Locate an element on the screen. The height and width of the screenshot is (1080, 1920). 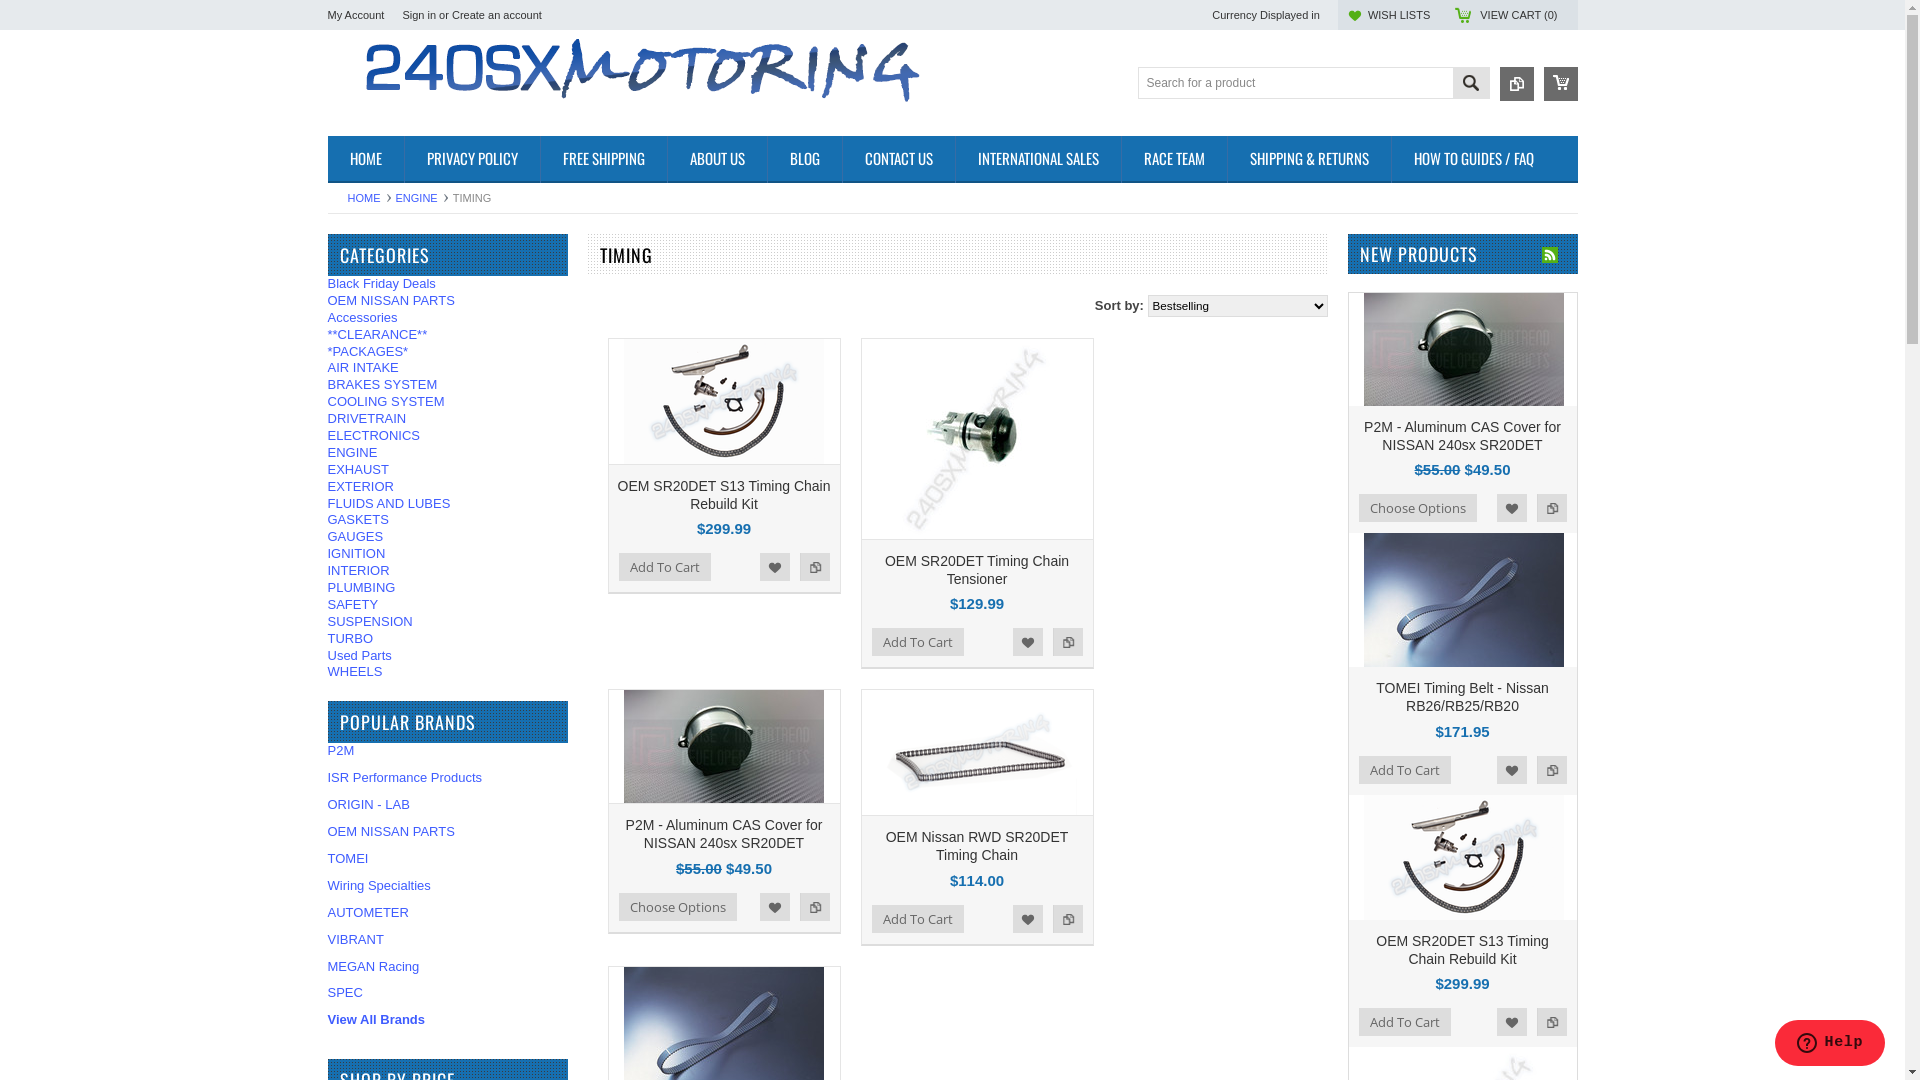
DRIVETRAIN is located at coordinates (448, 420).